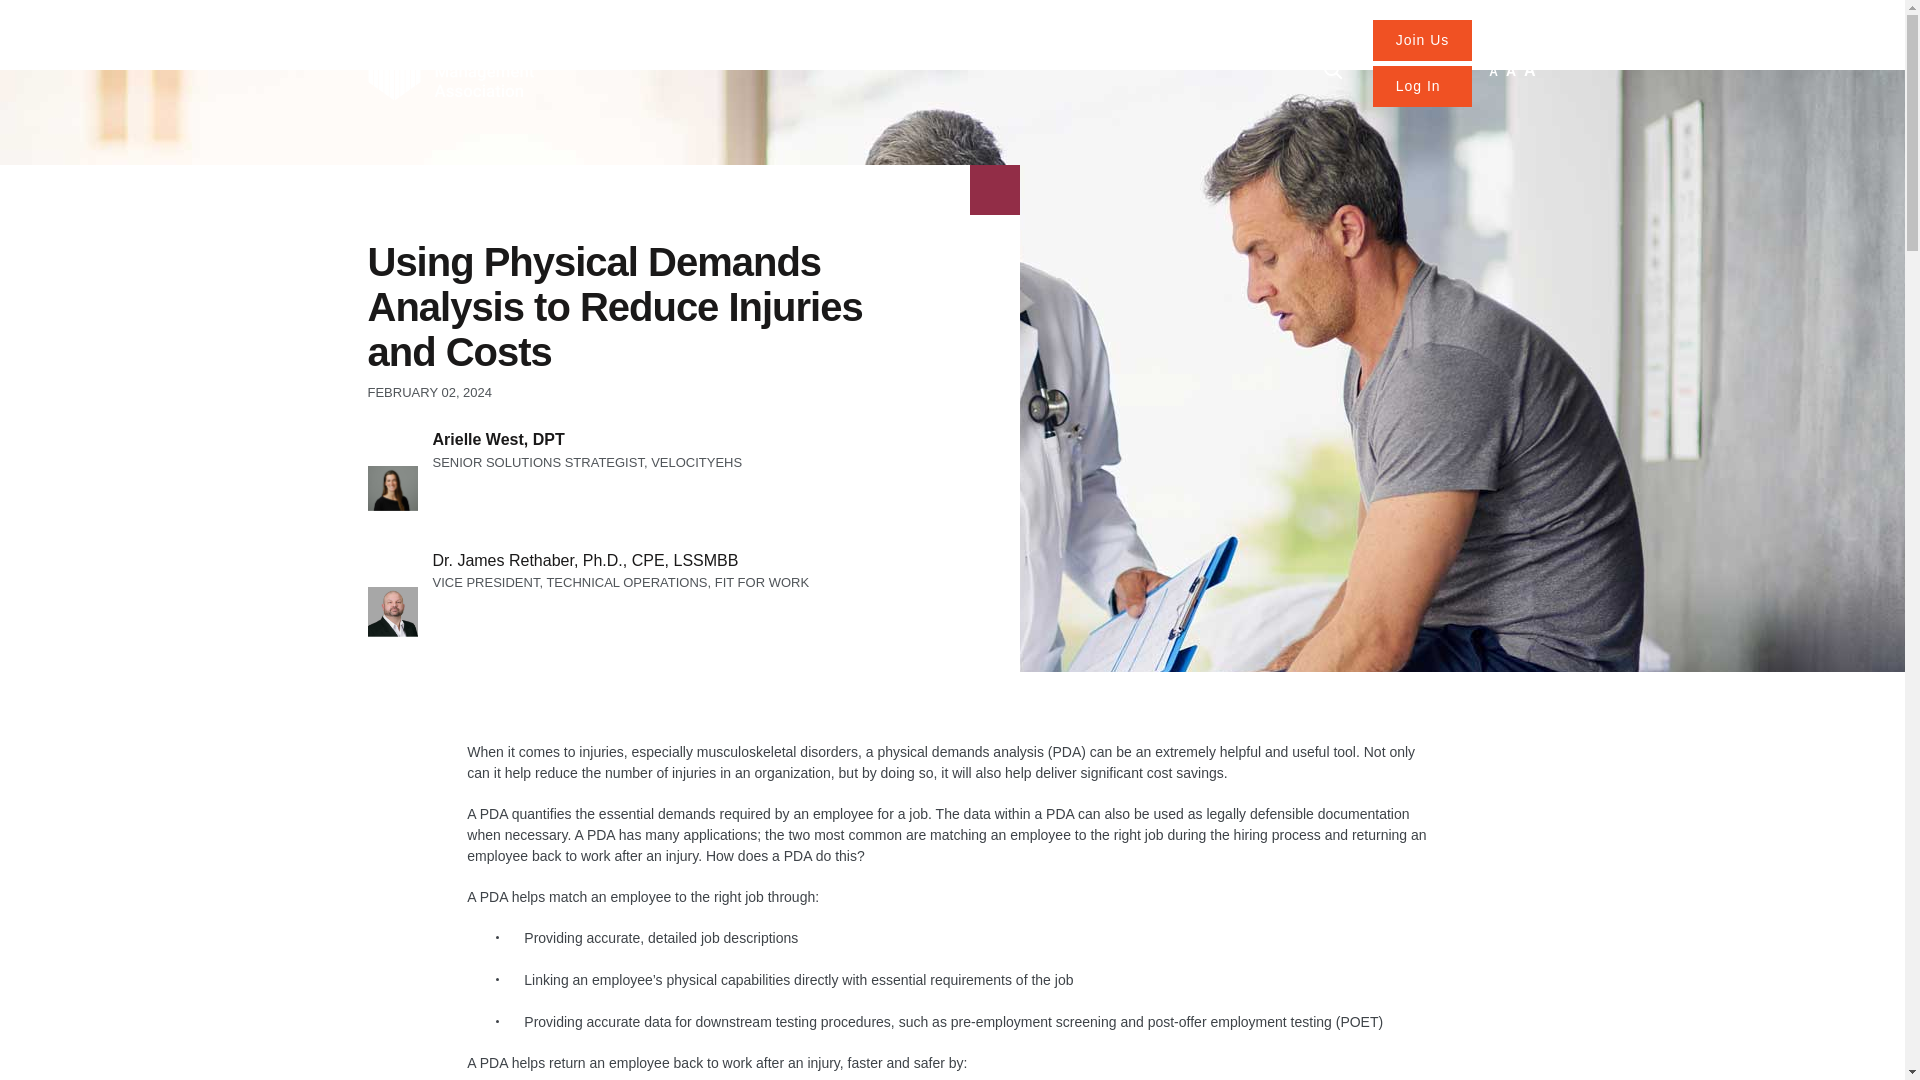 The height and width of the screenshot is (1080, 1920). What do you see at coordinates (930, 60) in the screenshot?
I see `Education` at bounding box center [930, 60].